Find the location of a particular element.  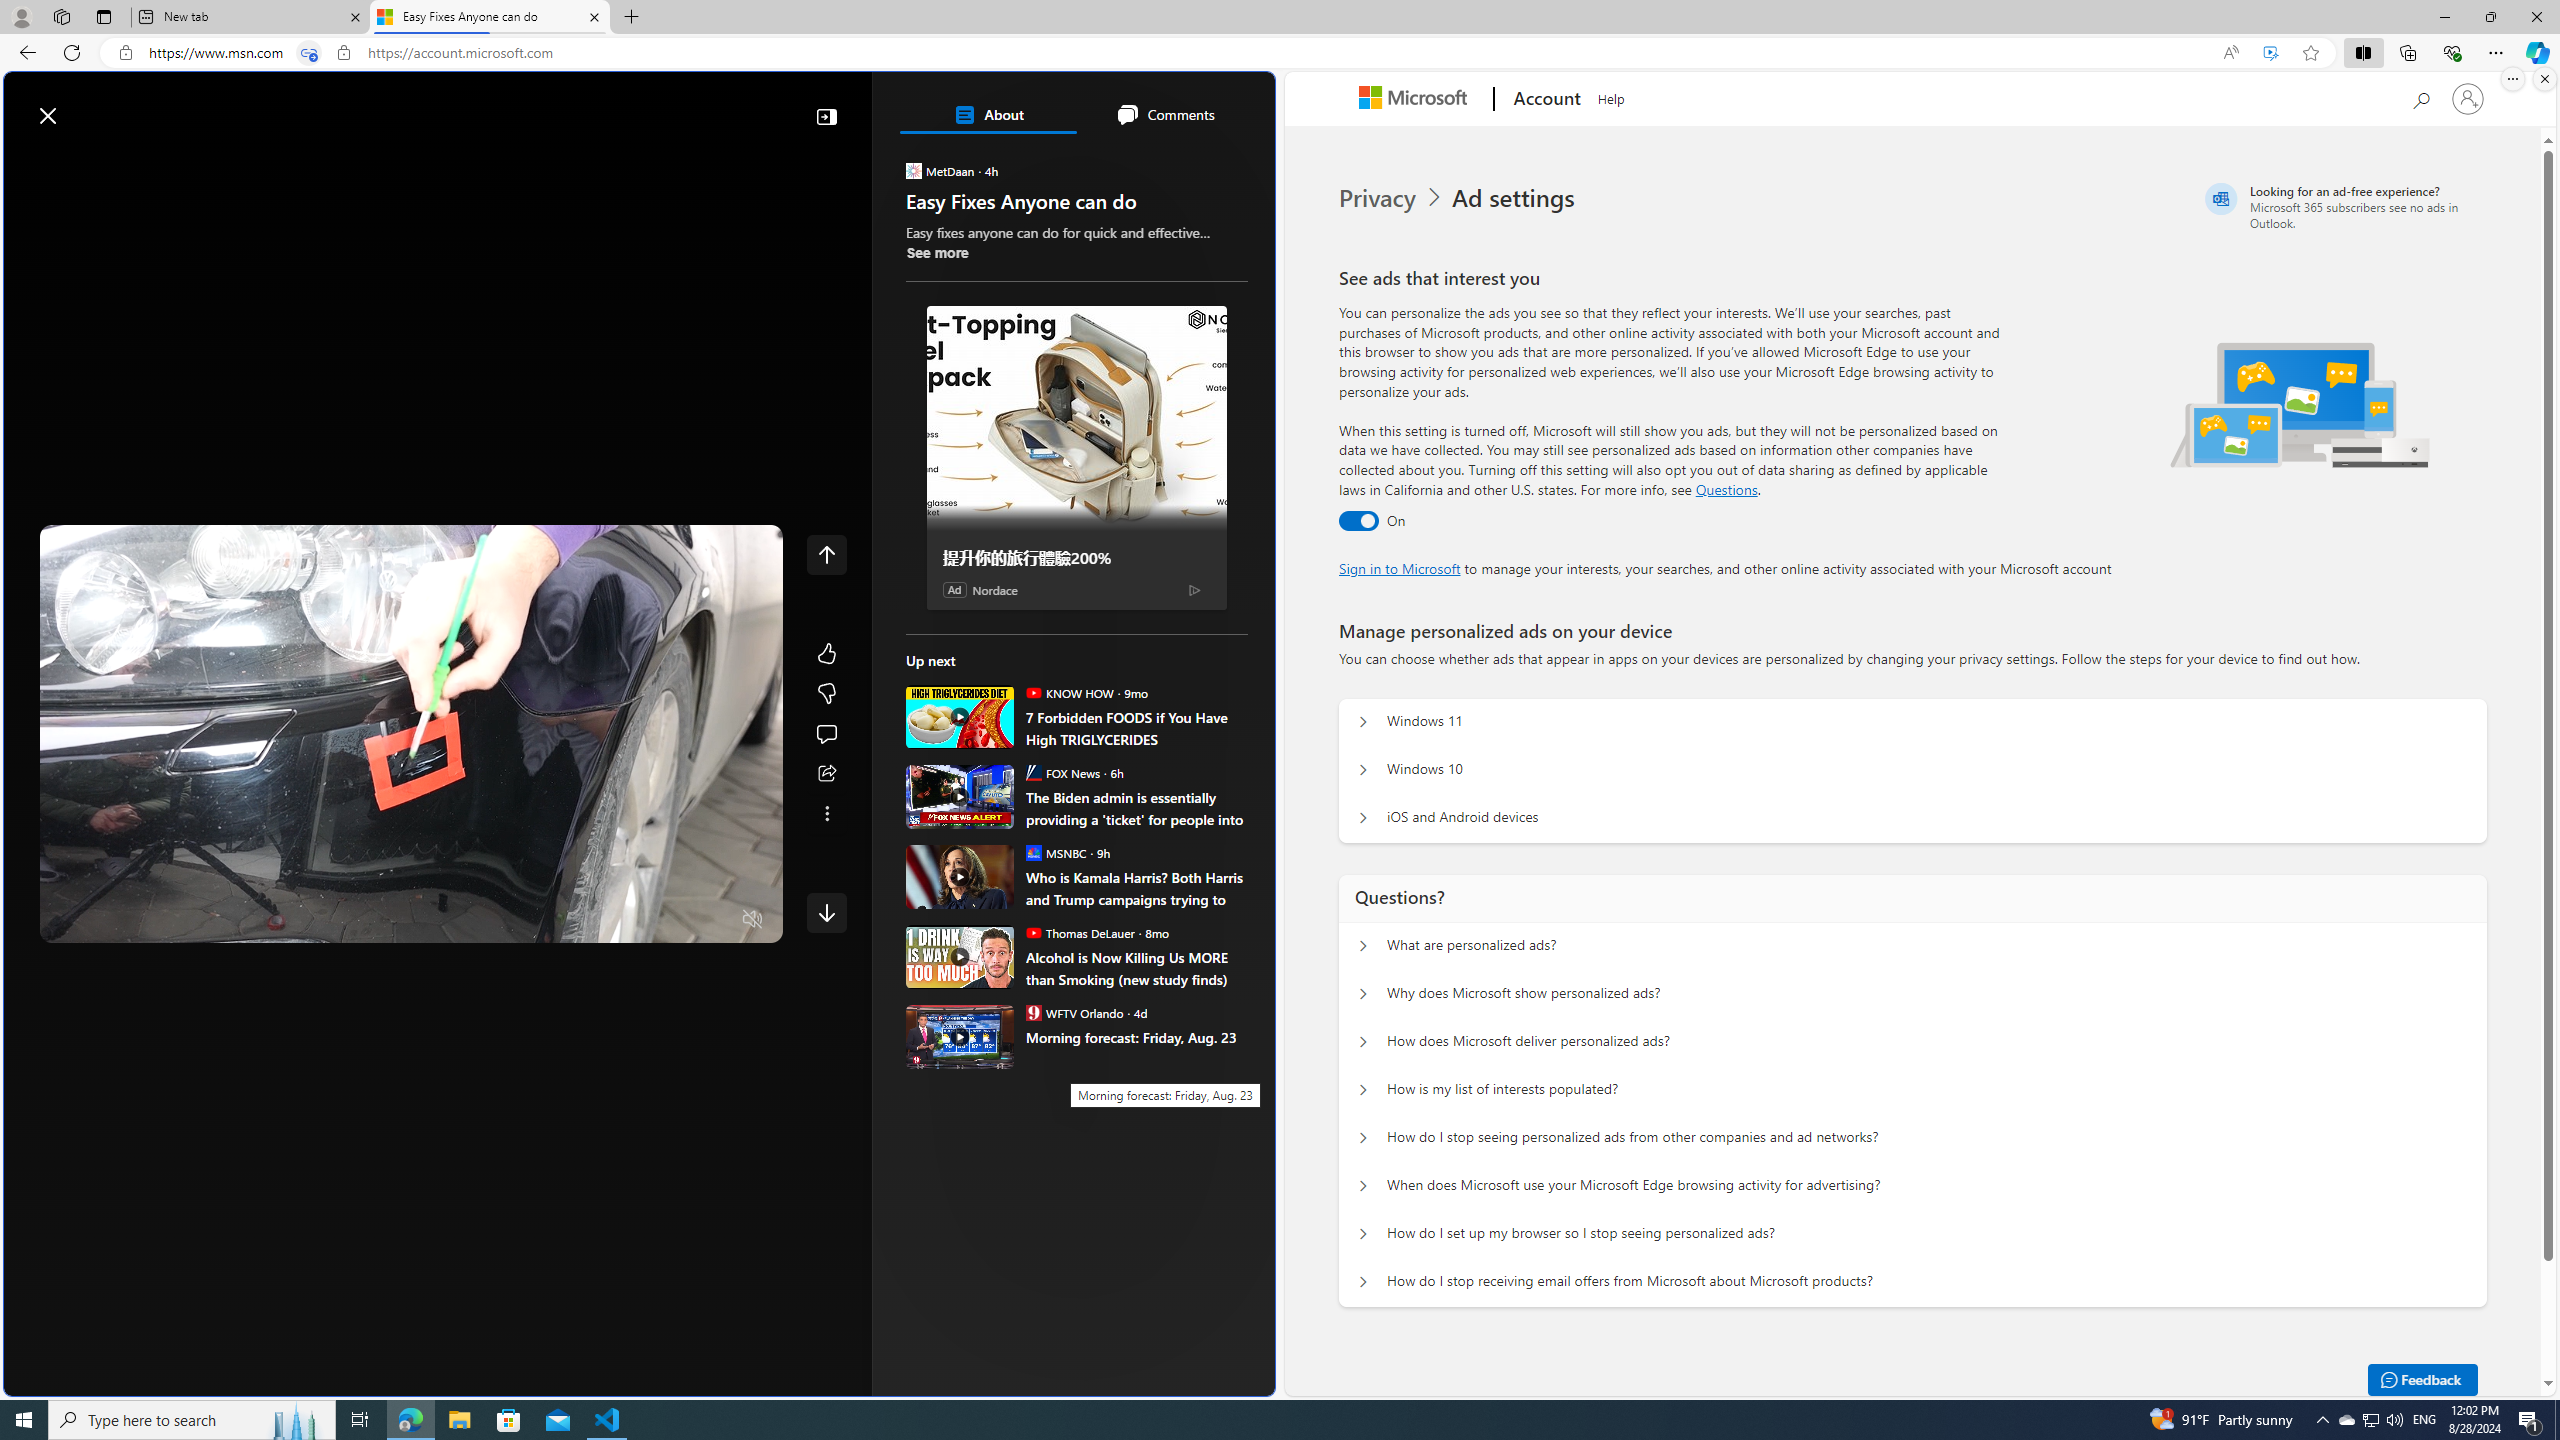

FOX News is located at coordinates (1032, 772).